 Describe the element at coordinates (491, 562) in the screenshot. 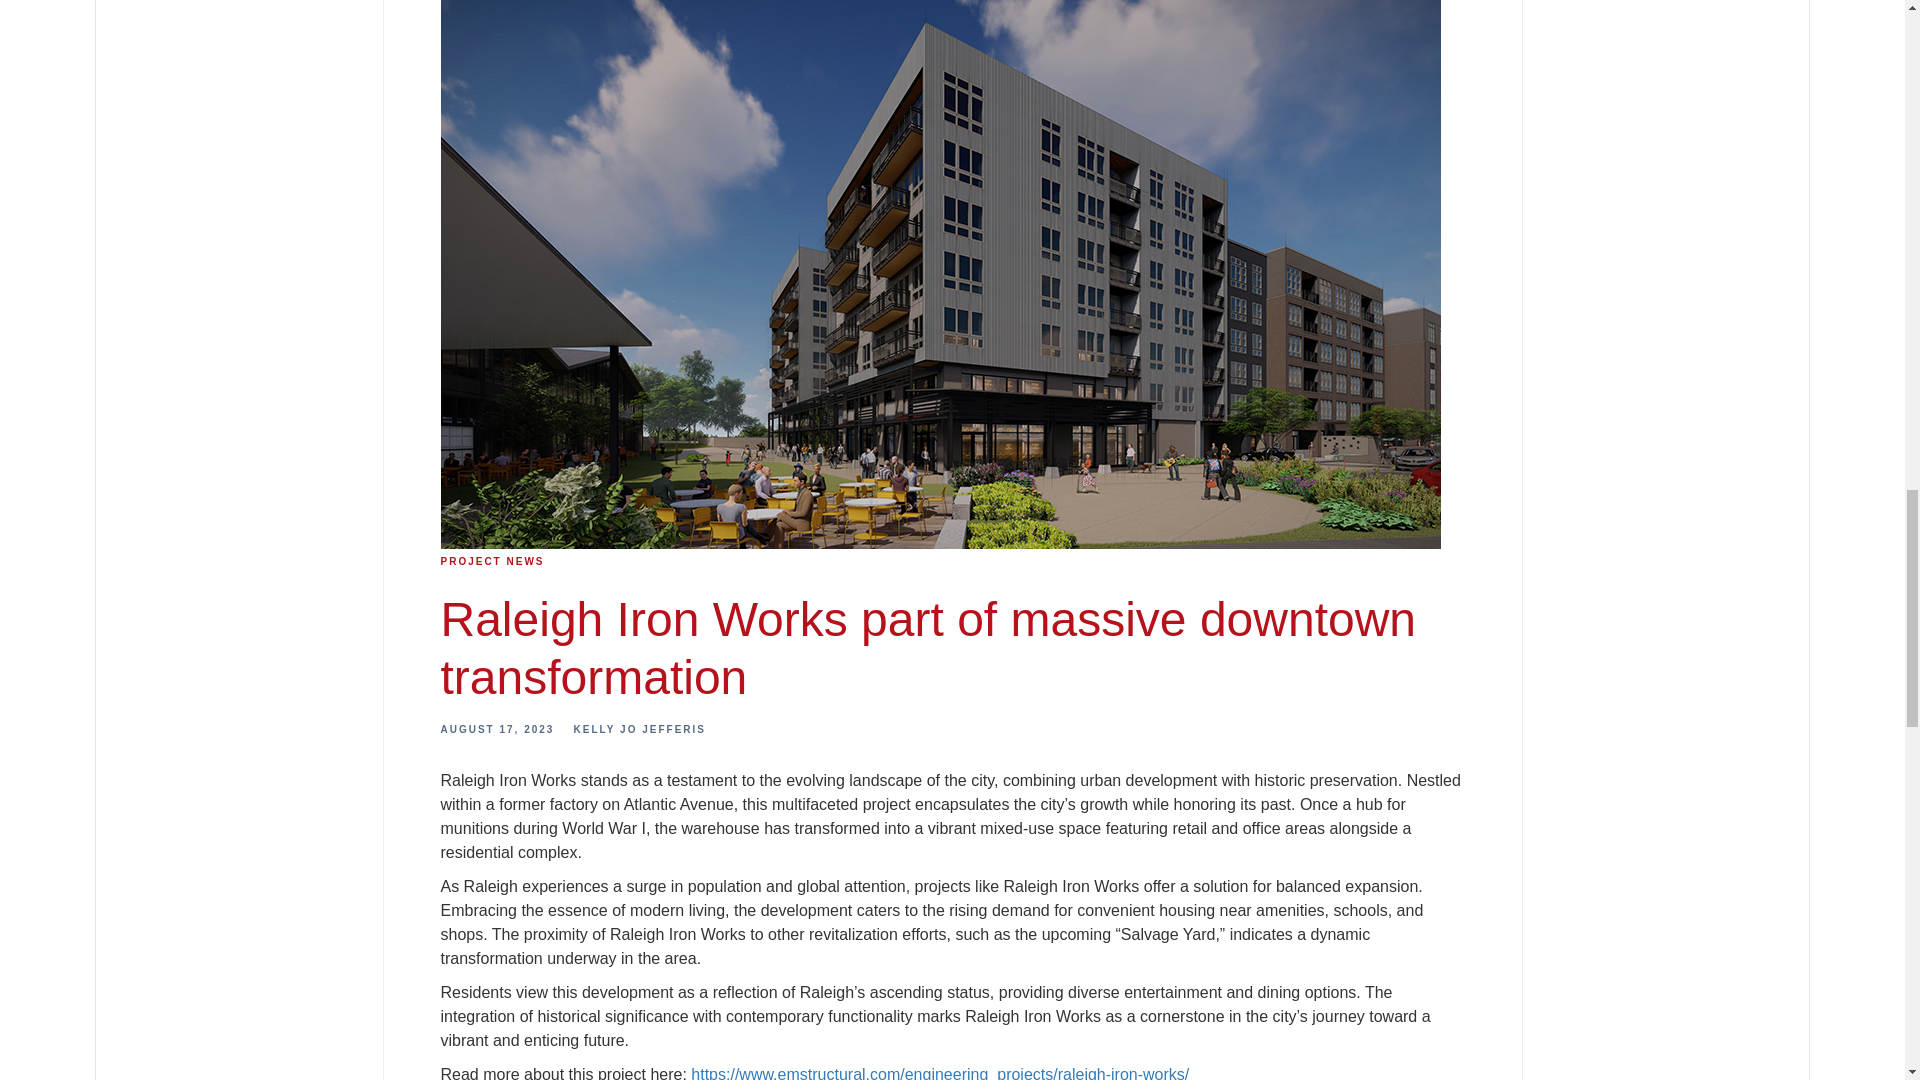

I see `PROJECT NEWS` at that location.